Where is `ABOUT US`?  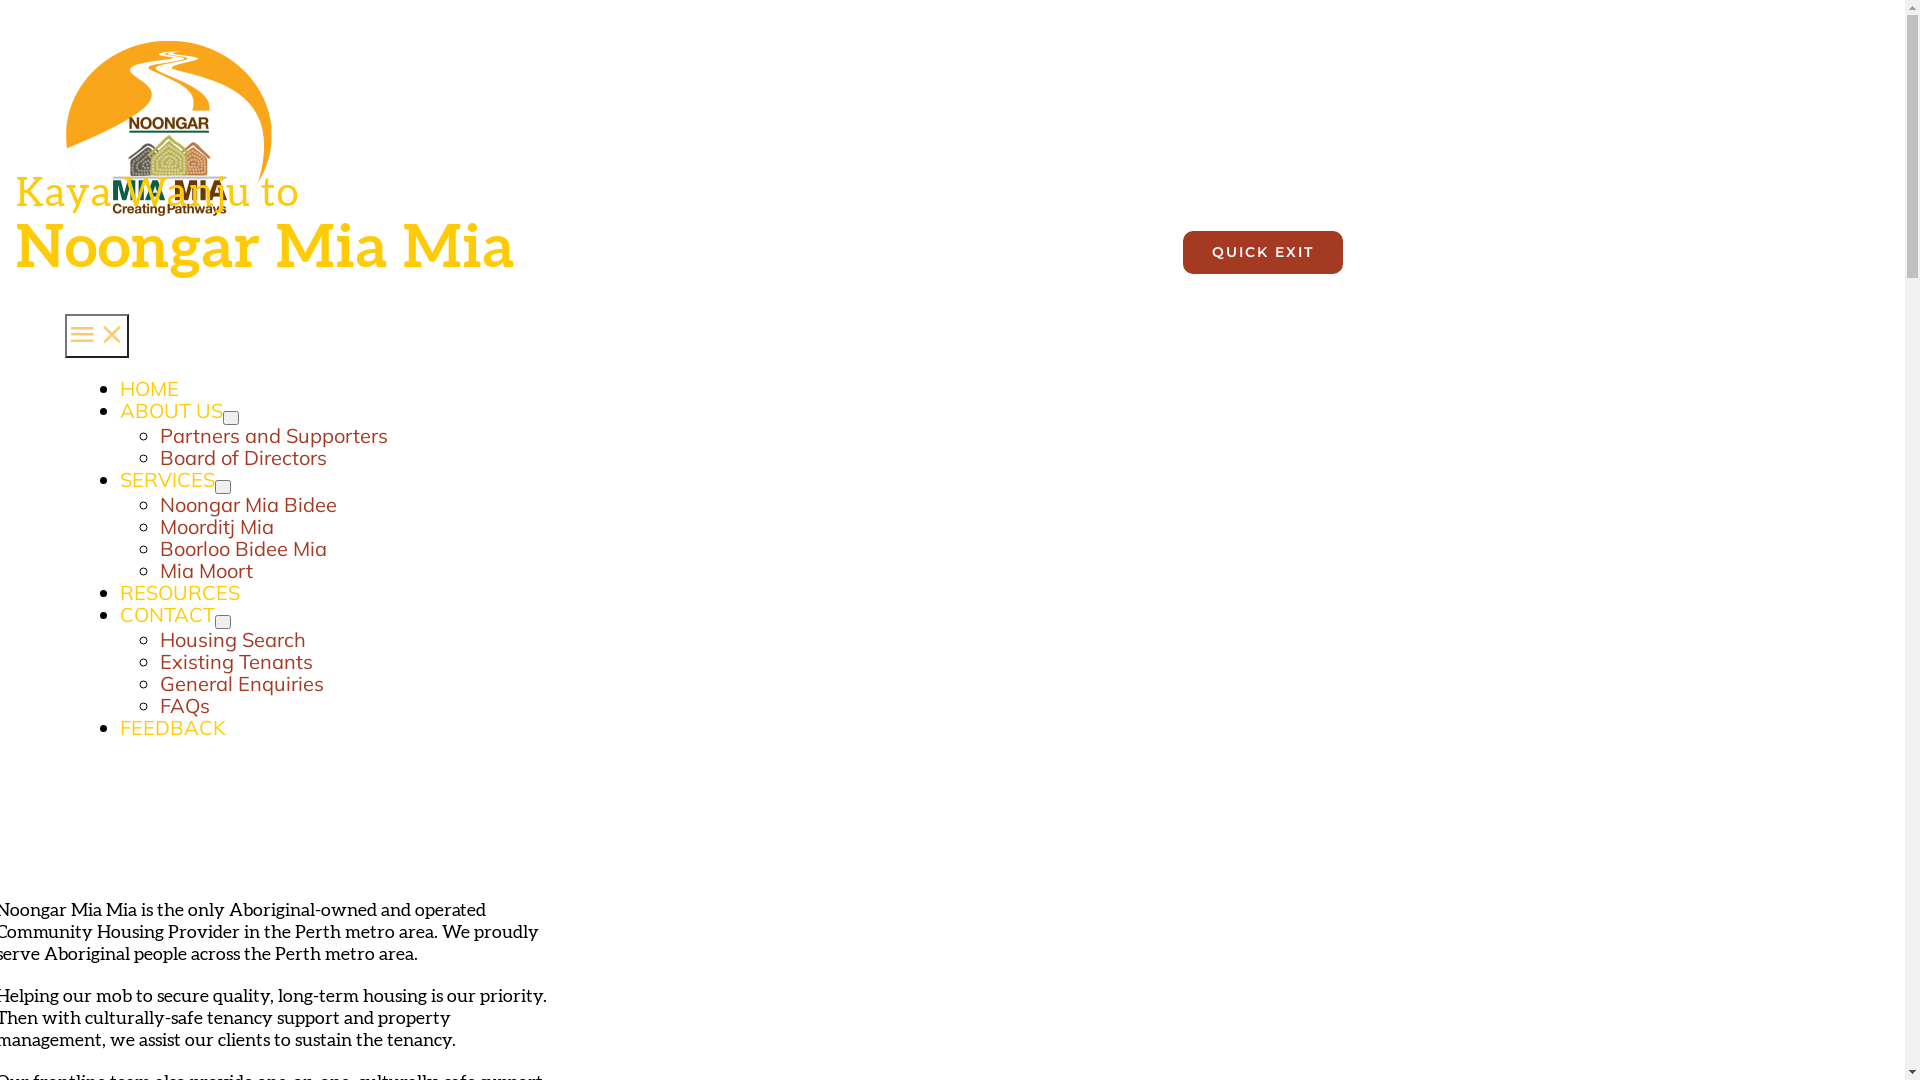 ABOUT US is located at coordinates (172, 410).